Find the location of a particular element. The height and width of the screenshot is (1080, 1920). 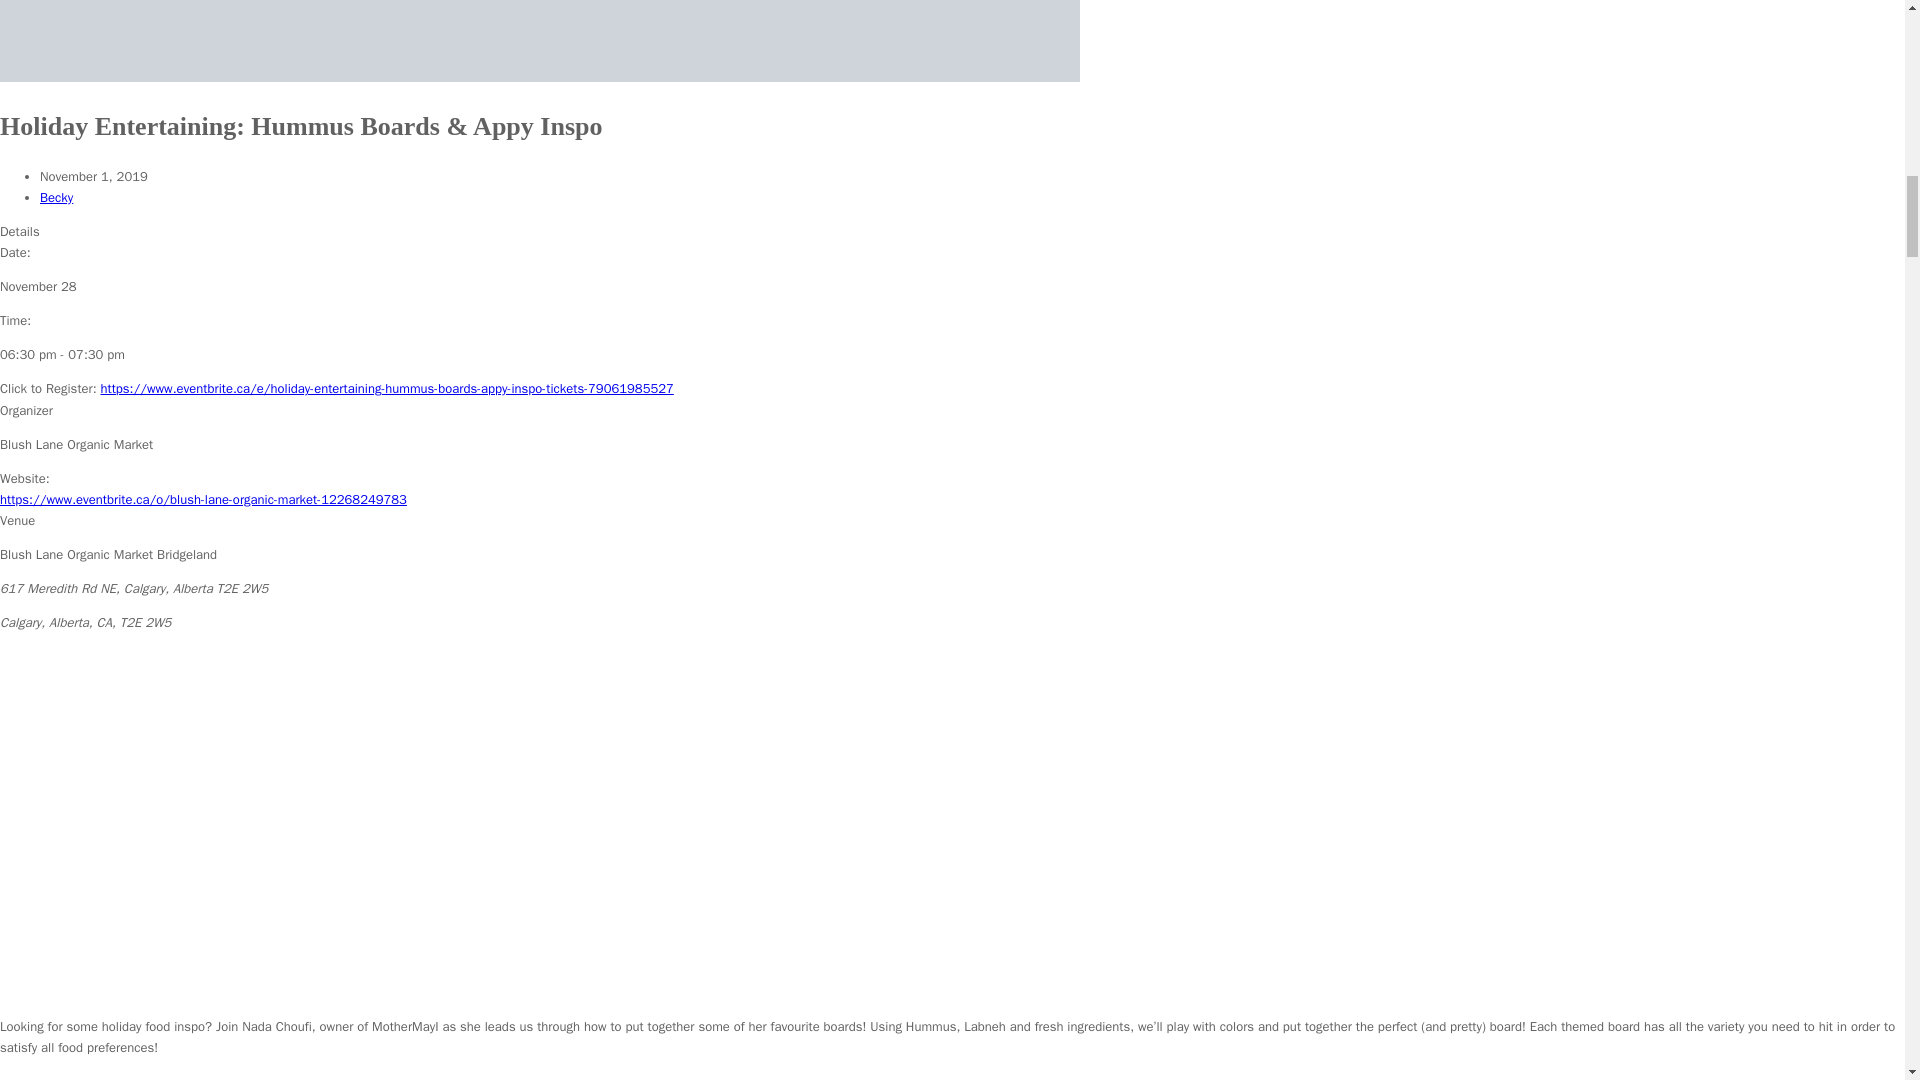

Posts by Becky is located at coordinates (56, 198).